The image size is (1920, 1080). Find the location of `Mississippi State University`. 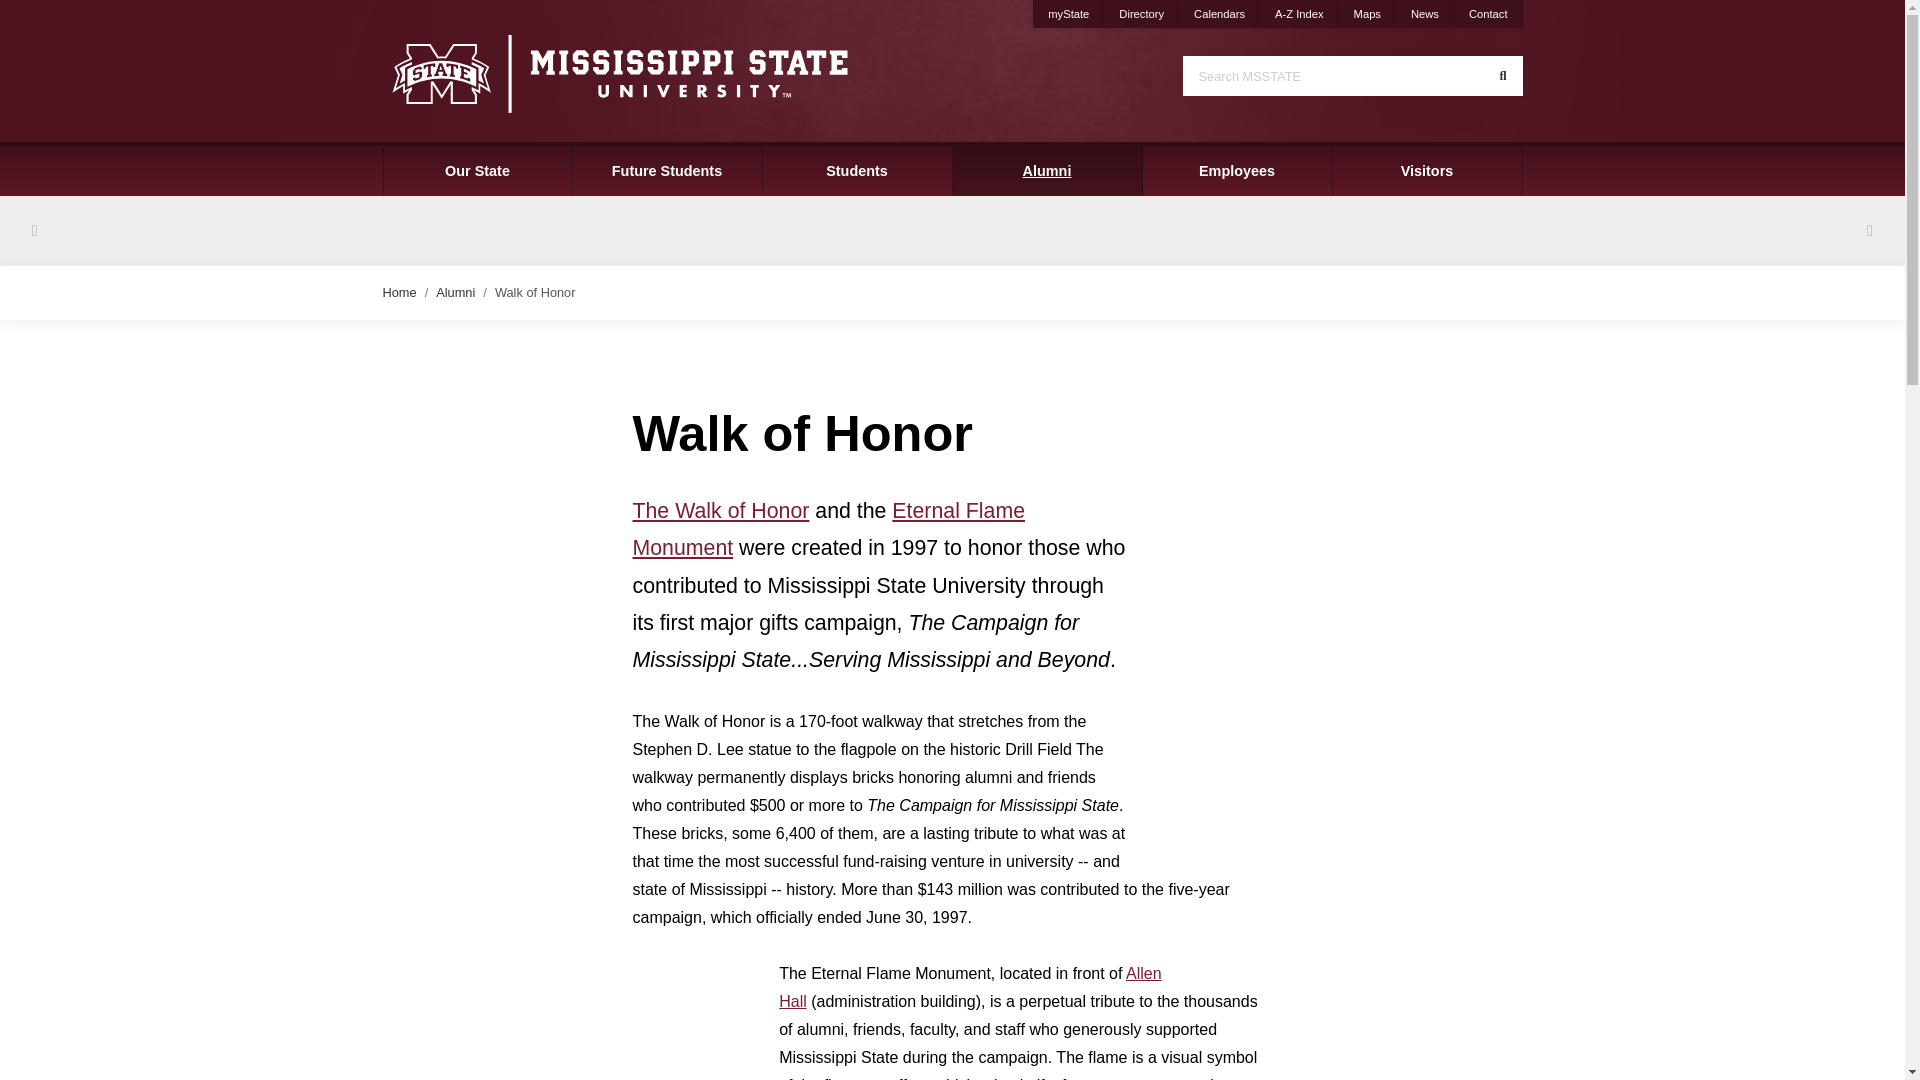

Mississippi State University is located at coordinates (618, 72).